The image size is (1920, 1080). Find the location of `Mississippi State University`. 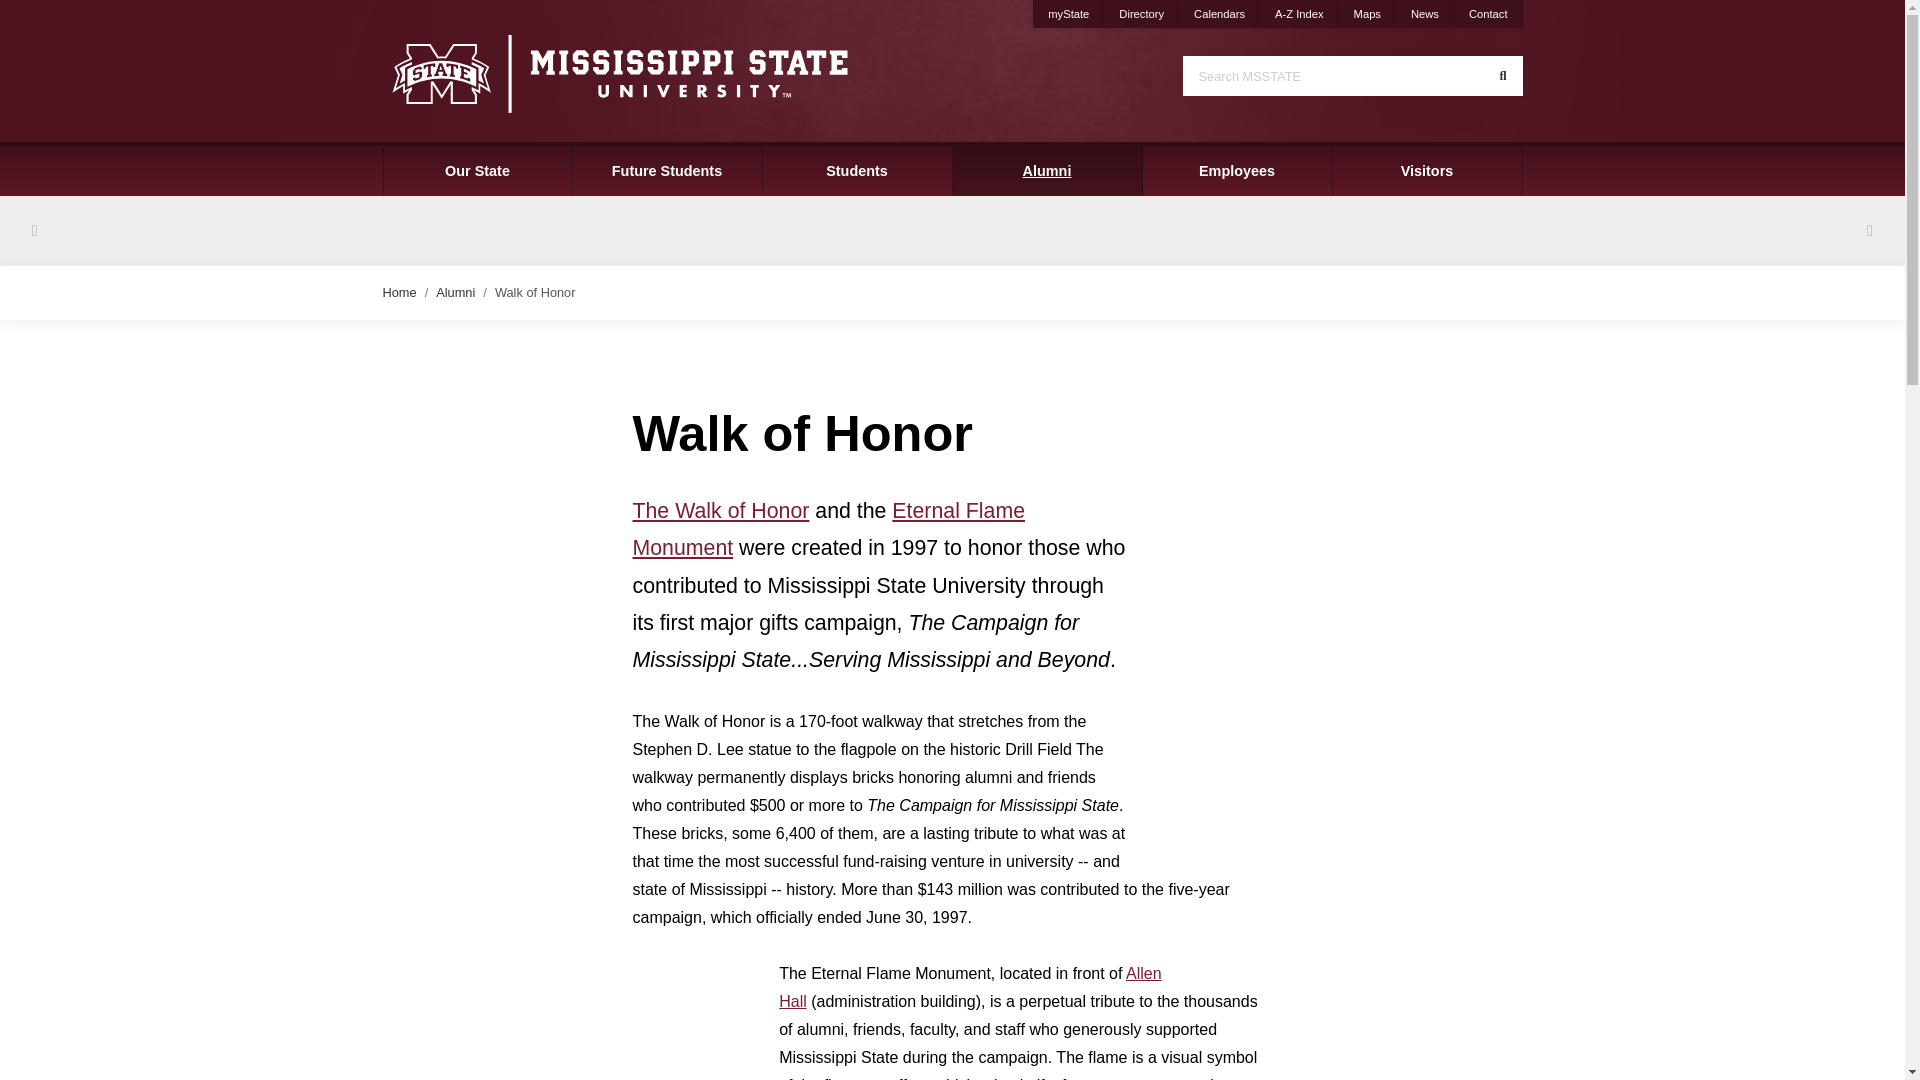

Mississippi State University is located at coordinates (618, 72).